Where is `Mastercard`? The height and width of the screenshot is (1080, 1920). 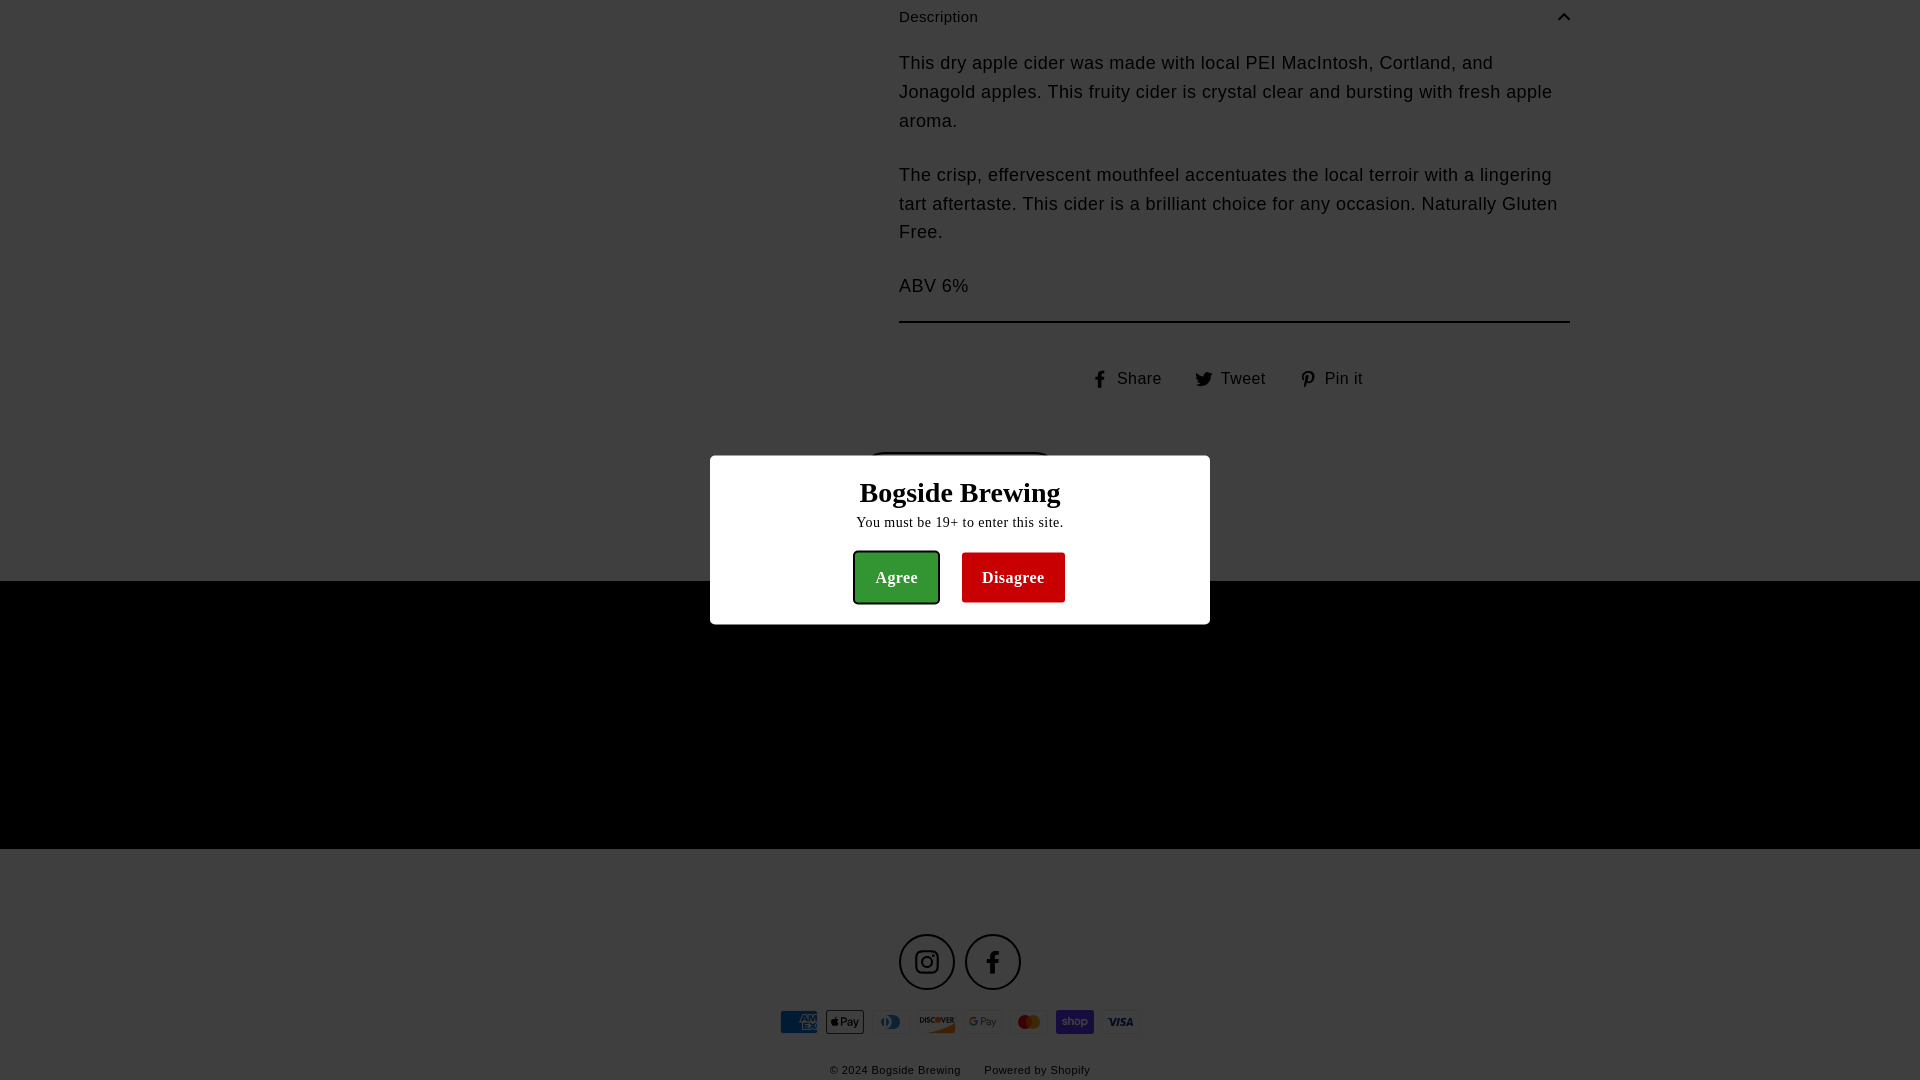 Mastercard is located at coordinates (1028, 1021).